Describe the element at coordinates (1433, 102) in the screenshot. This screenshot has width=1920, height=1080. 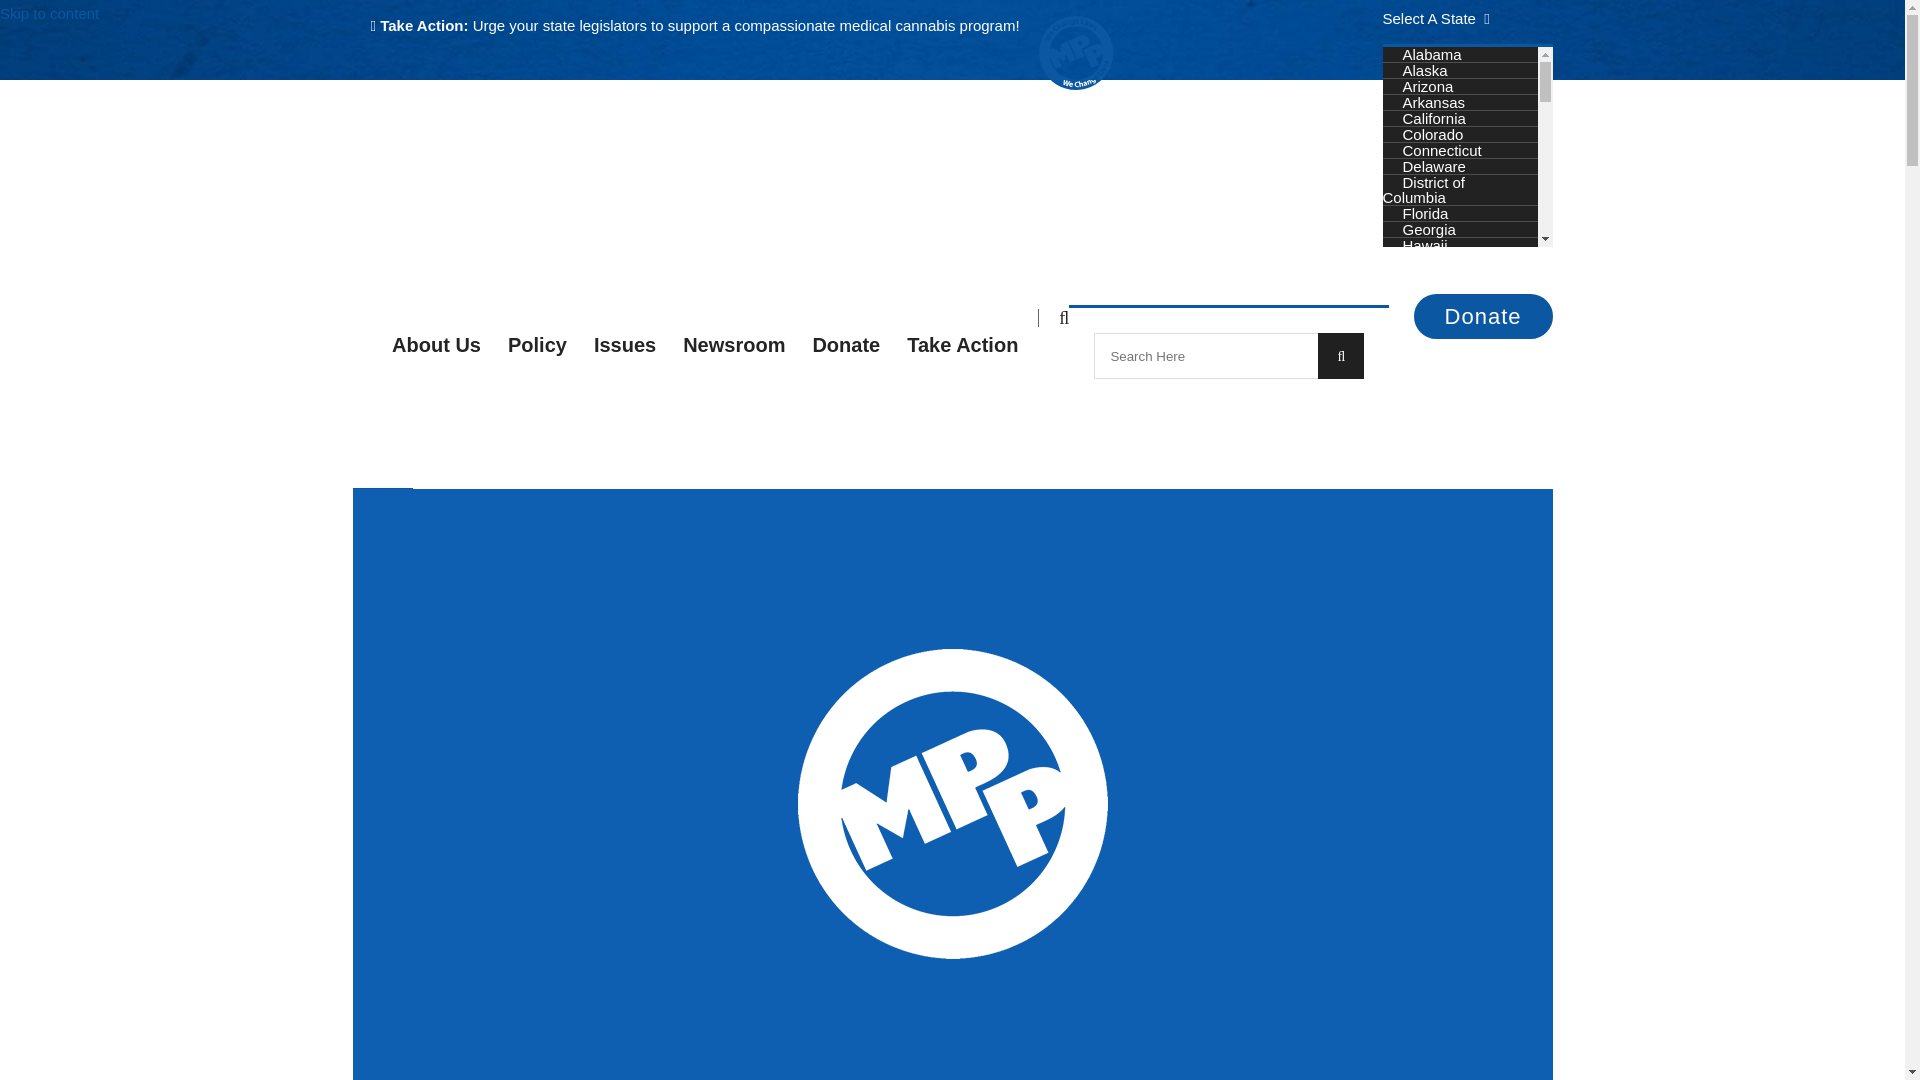
I see `Arkansas` at that location.